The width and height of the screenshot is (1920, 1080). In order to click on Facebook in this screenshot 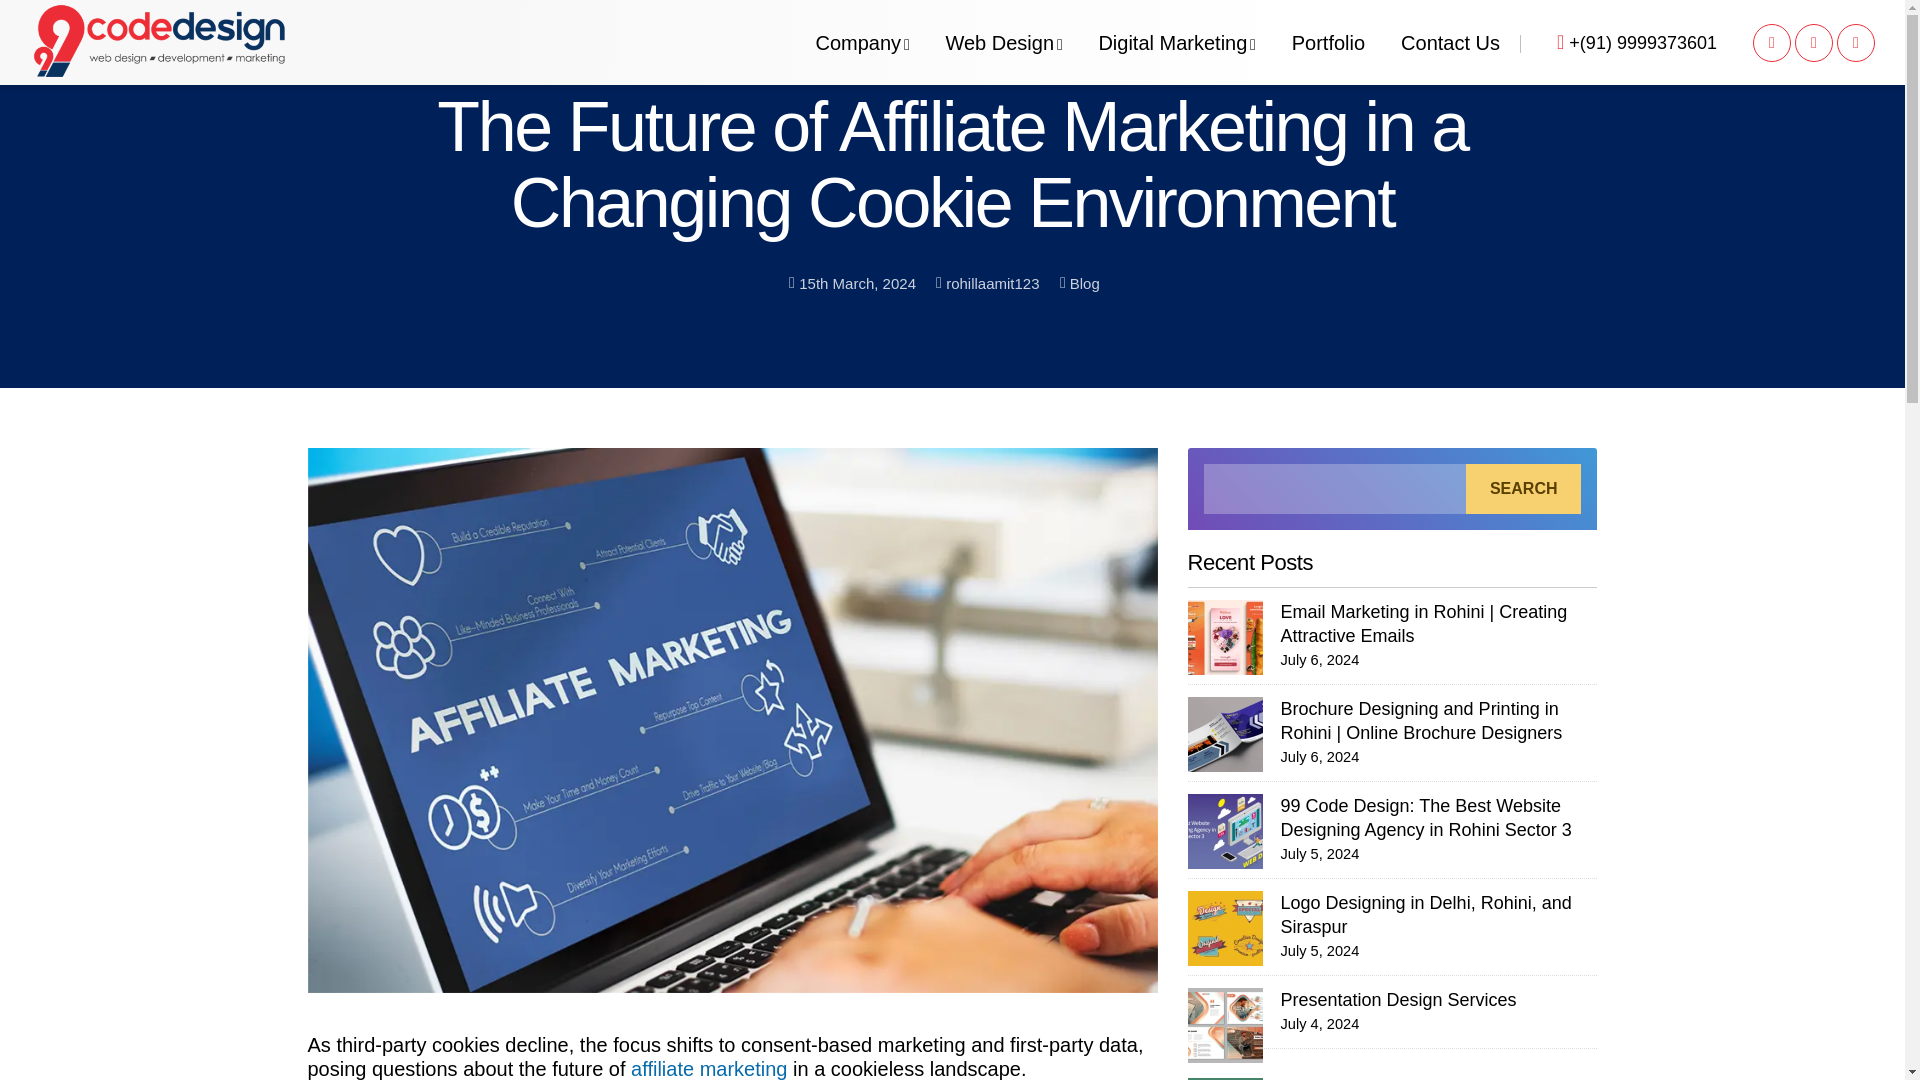, I will do `click(1176, 38)`.